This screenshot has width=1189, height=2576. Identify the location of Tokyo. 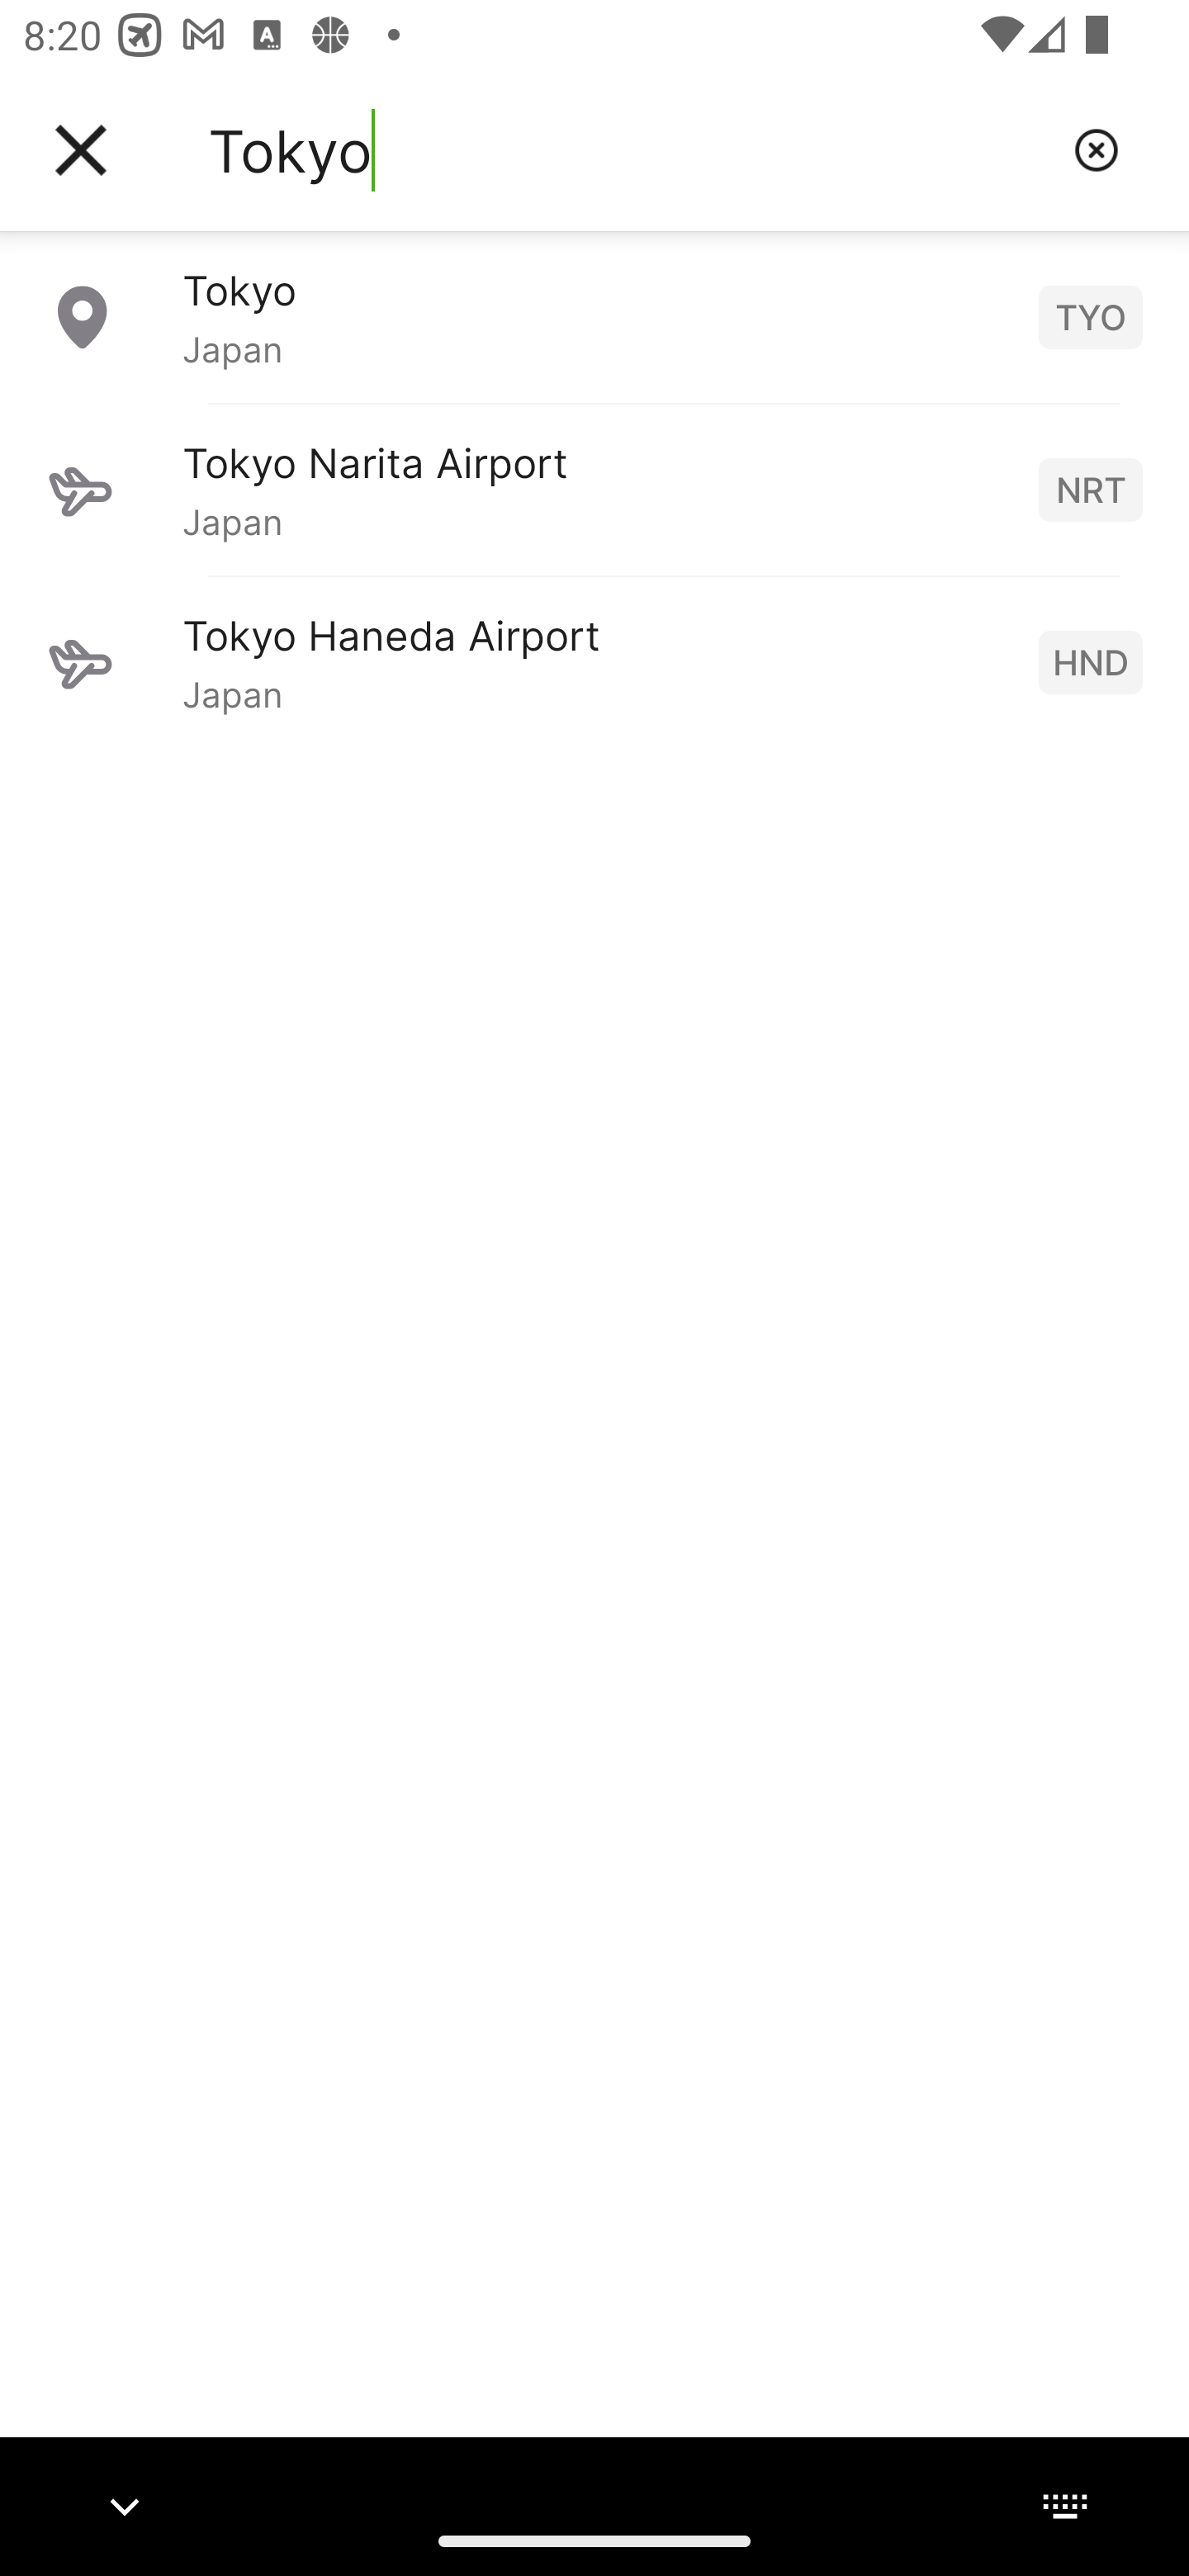
(628, 150).